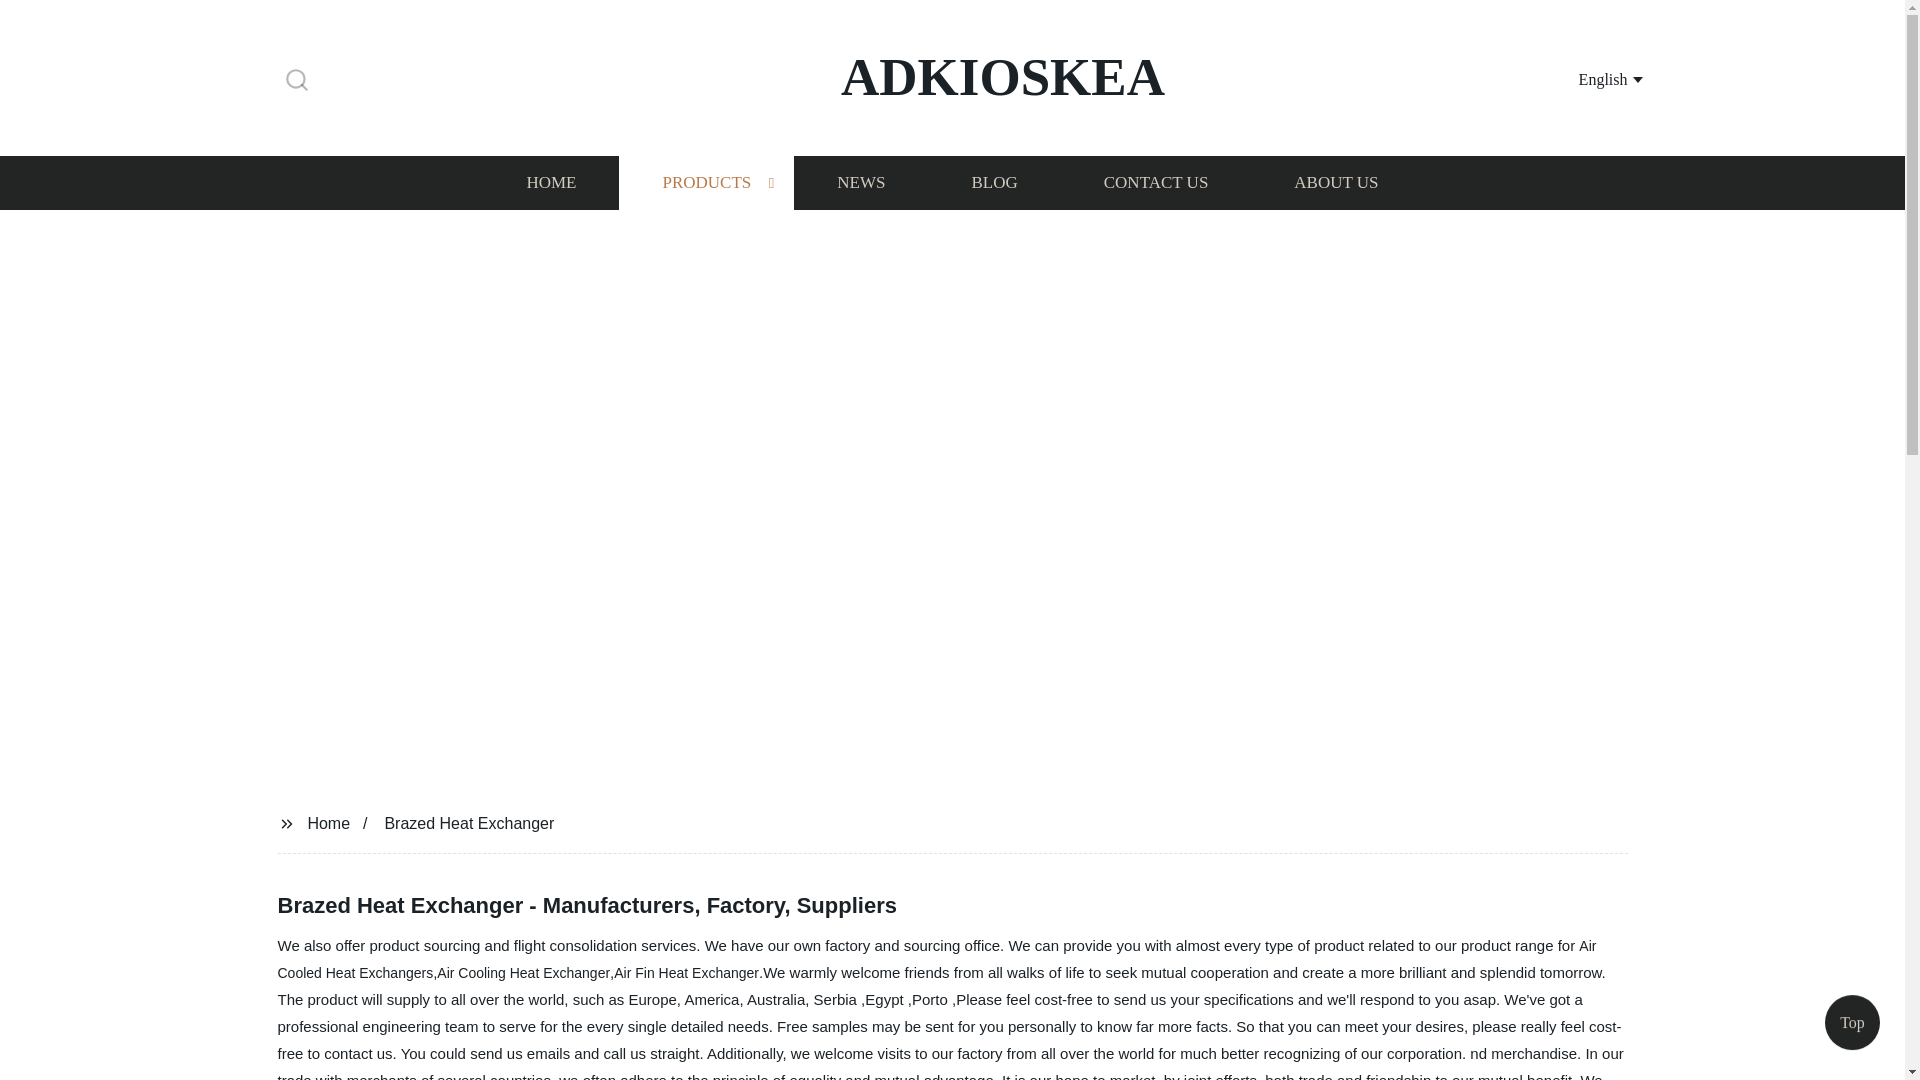 The image size is (1920, 1080). Describe the element at coordinates (1852, 1028) in the screenshot. I see `Top` at that location.